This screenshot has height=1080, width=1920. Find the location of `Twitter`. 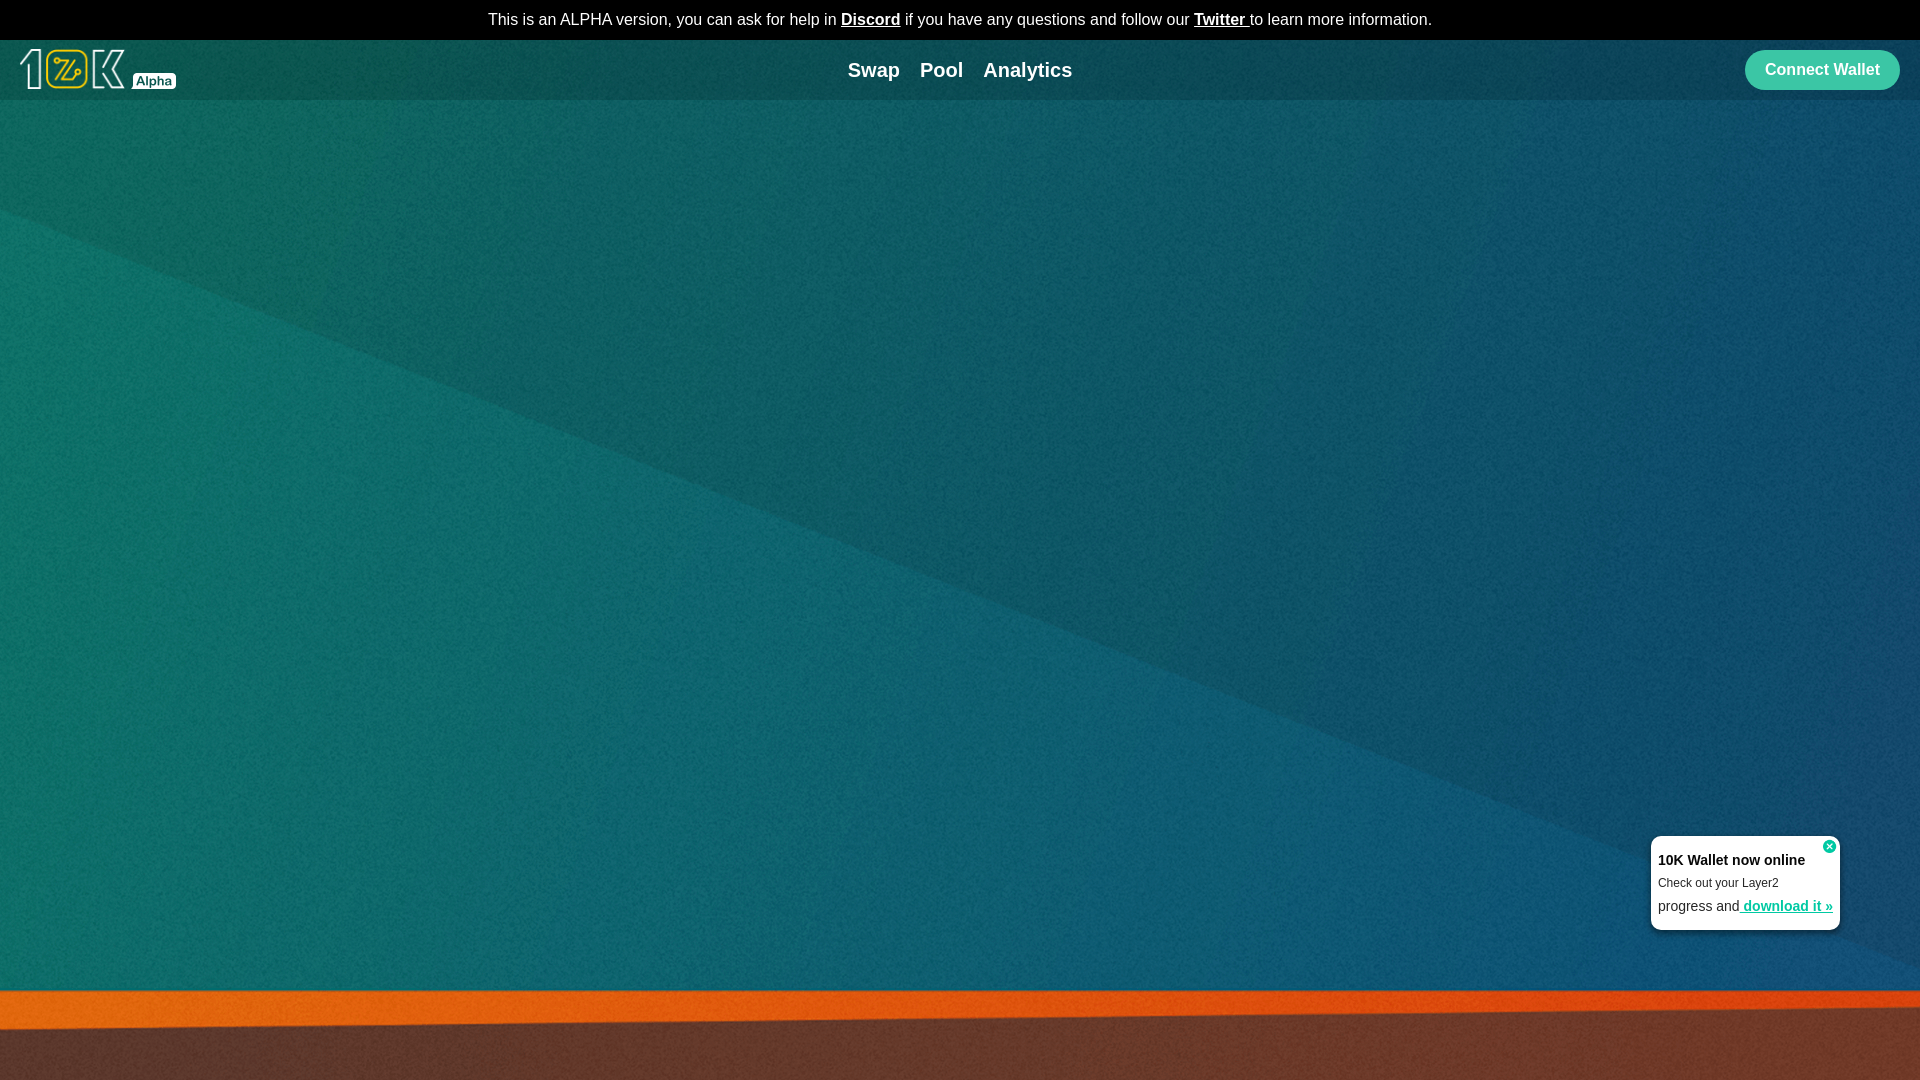

Twitter is located at coordinates (1222, 20).